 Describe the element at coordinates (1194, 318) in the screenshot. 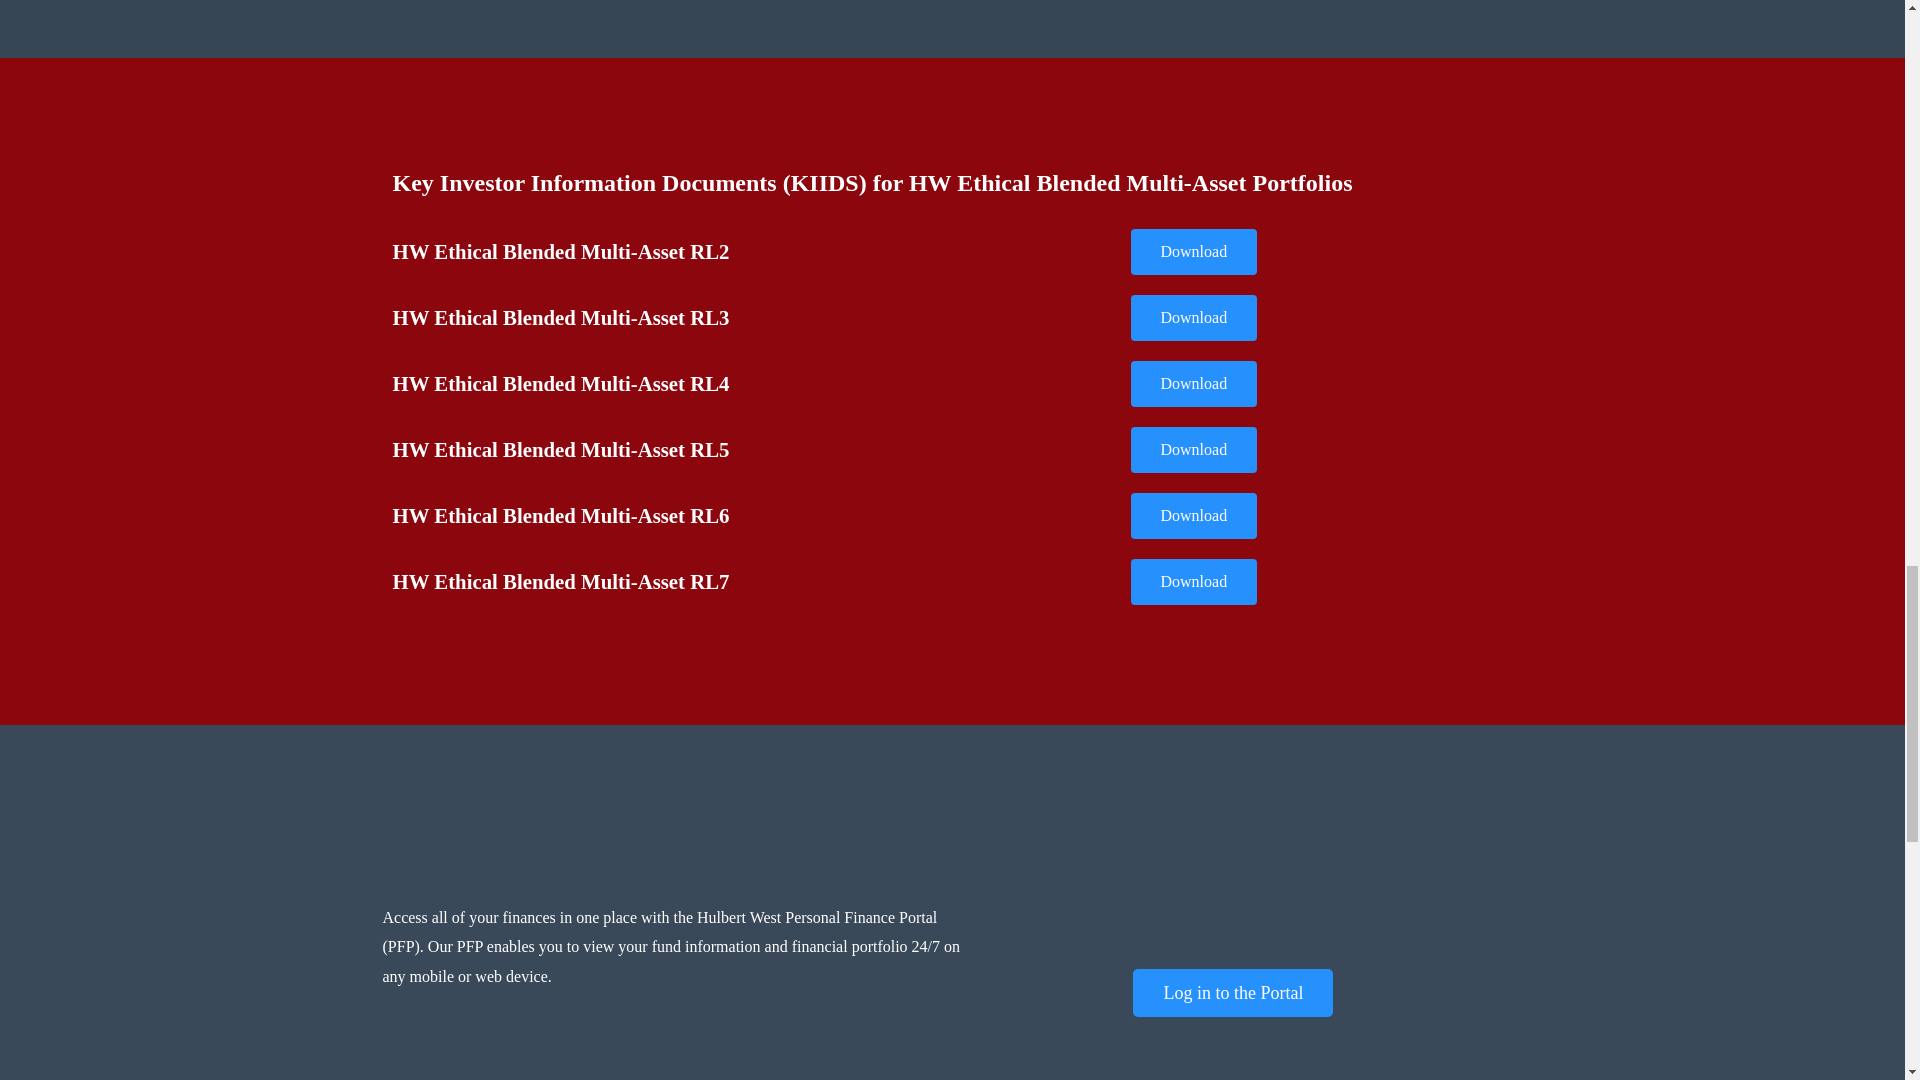

I see `Download` at that location.